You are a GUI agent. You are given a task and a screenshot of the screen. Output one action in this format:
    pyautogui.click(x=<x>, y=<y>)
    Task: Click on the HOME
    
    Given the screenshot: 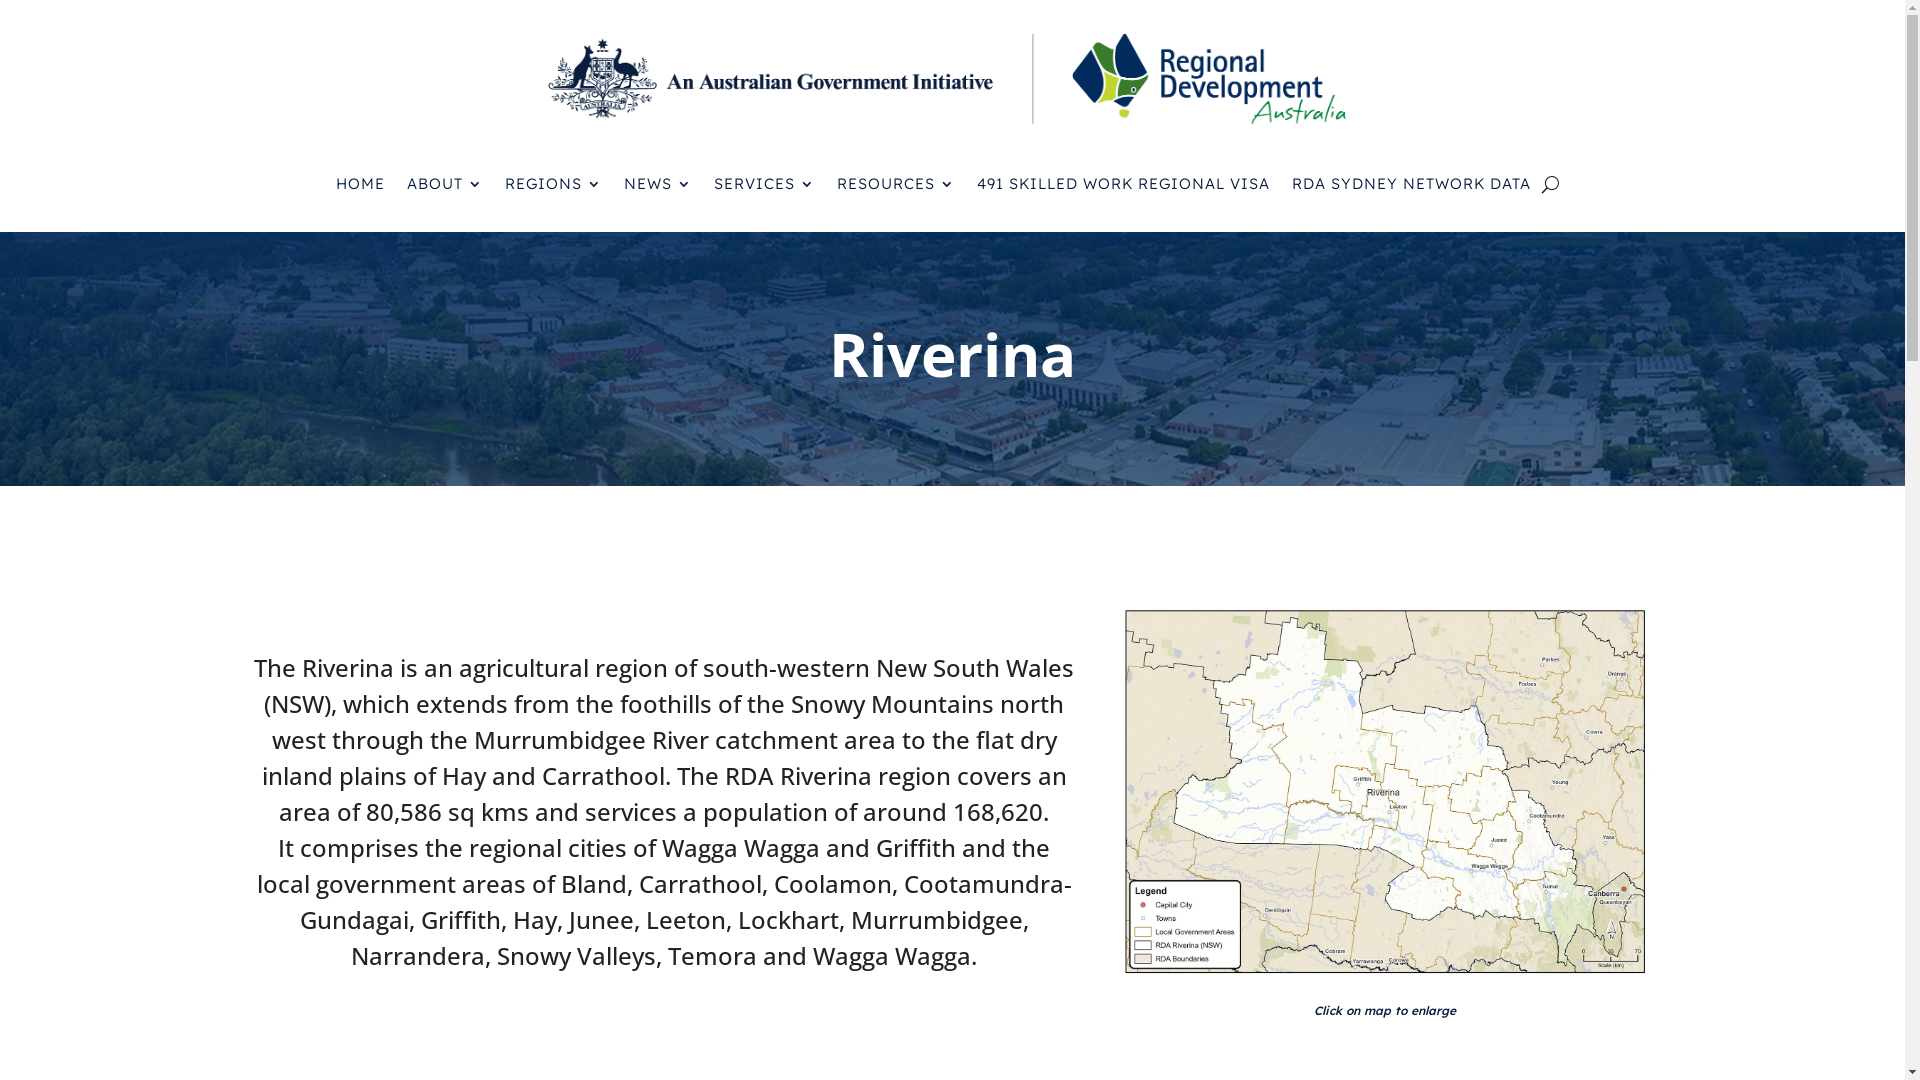 What is the action you would take?
    pyautogui.click(x=360, y=184)
    